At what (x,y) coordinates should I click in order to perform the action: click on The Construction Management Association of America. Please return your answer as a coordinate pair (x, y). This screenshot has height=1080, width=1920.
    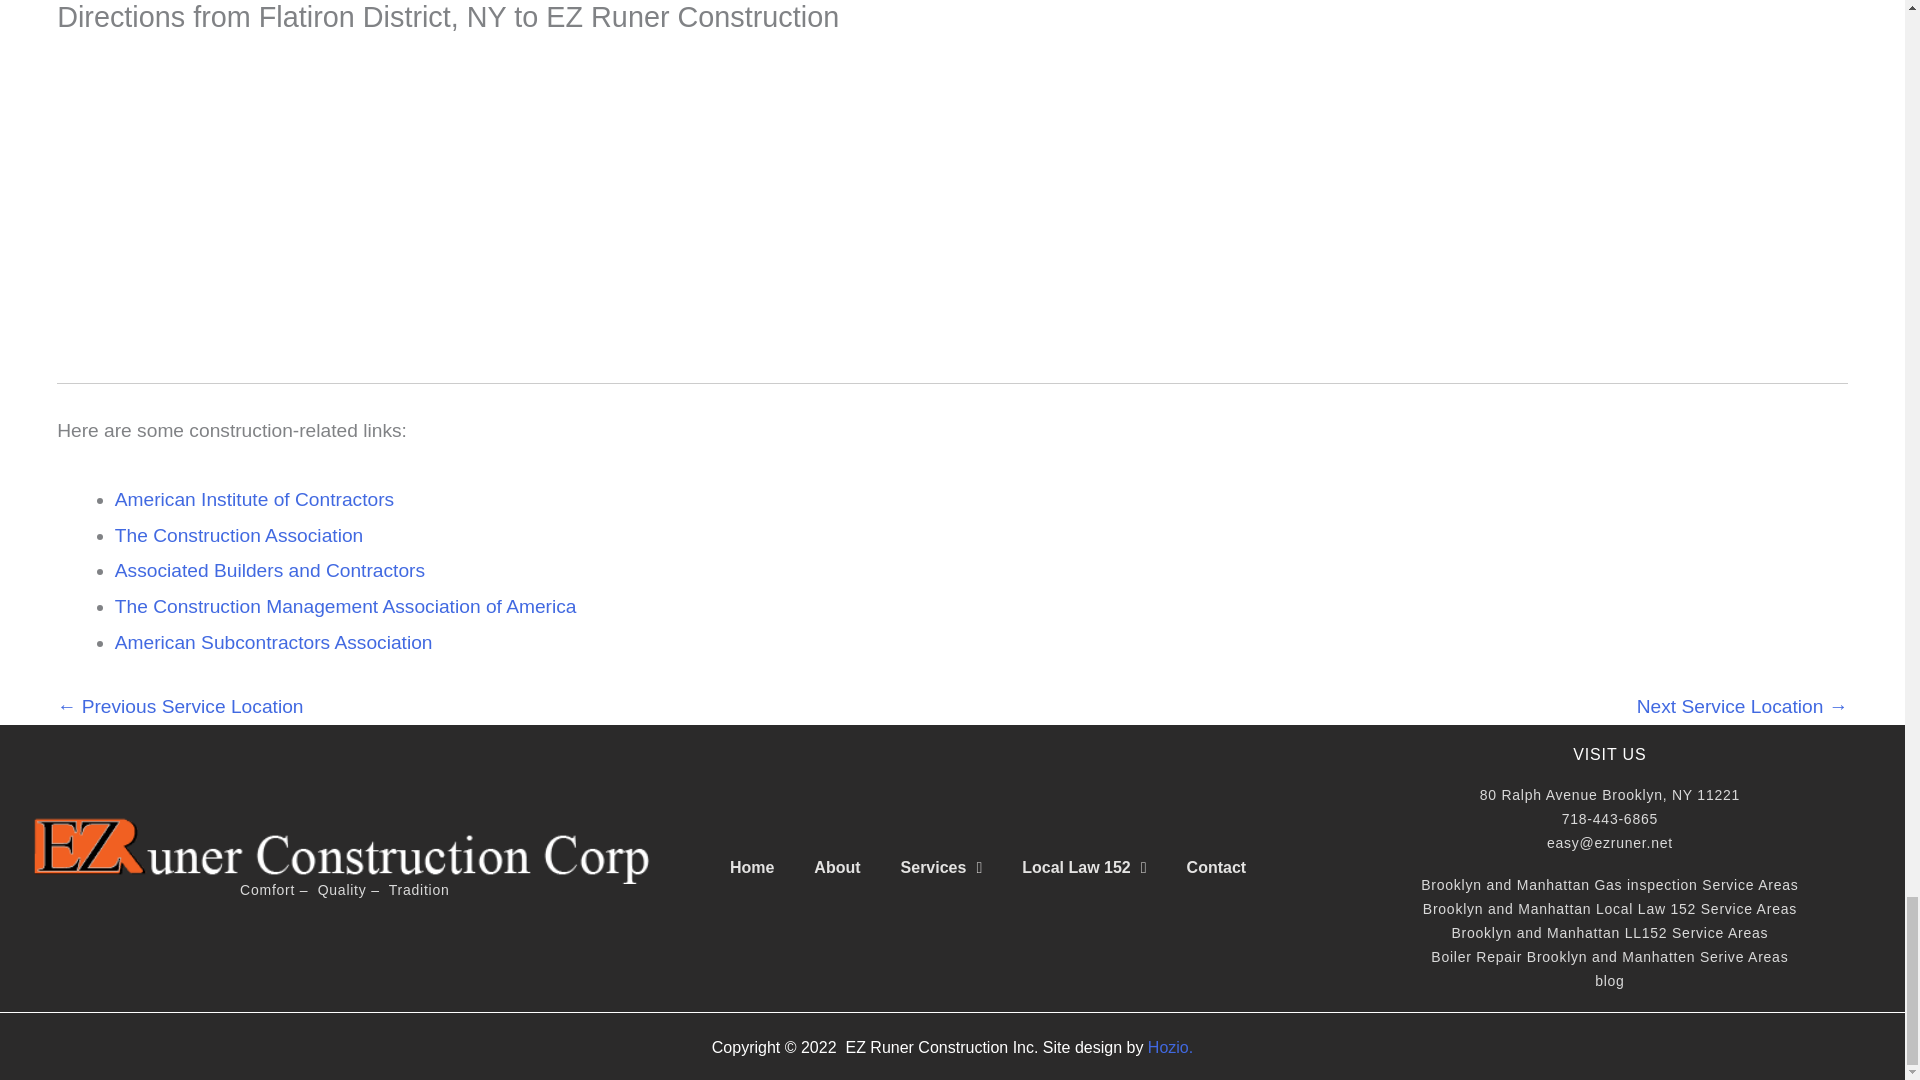
    Looking at the image, I should click on (346, 606).